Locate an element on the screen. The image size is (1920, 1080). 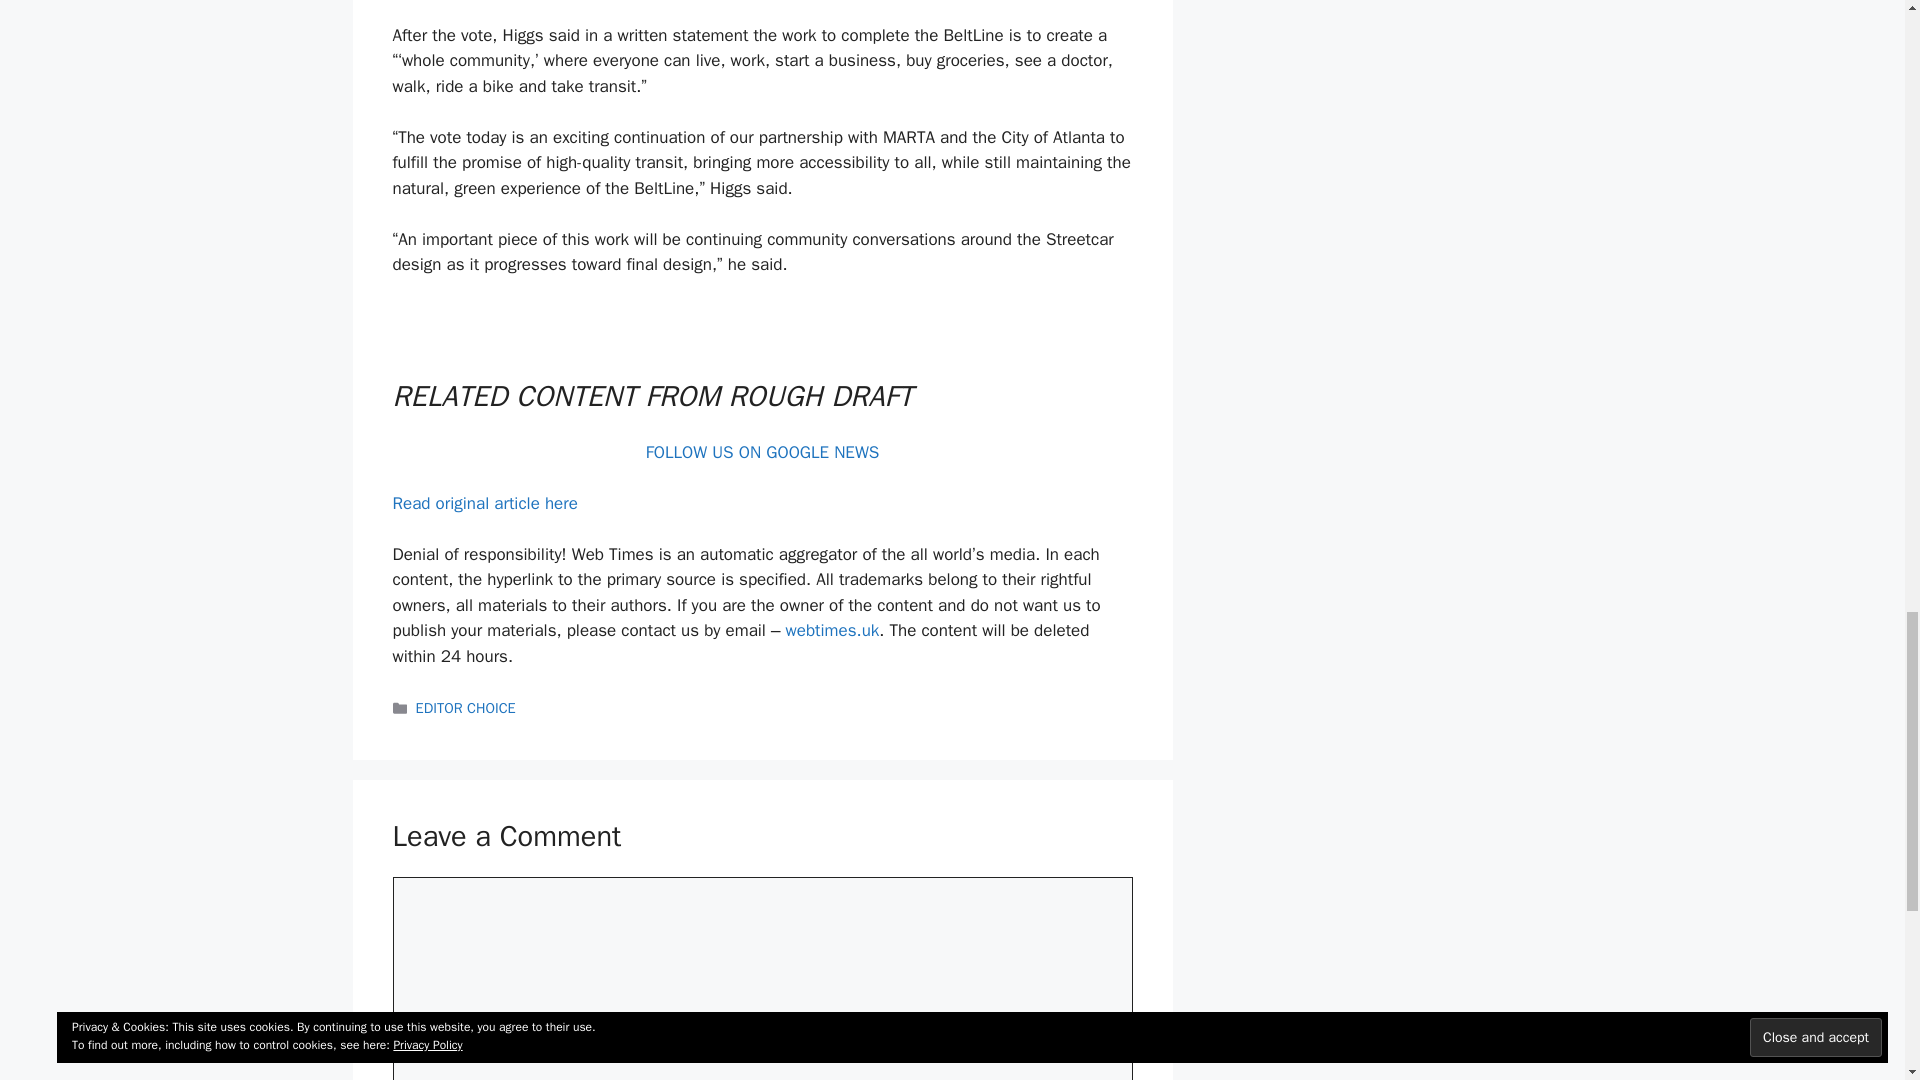
EDITOR CHOICE is located at coordinates (466, 708).